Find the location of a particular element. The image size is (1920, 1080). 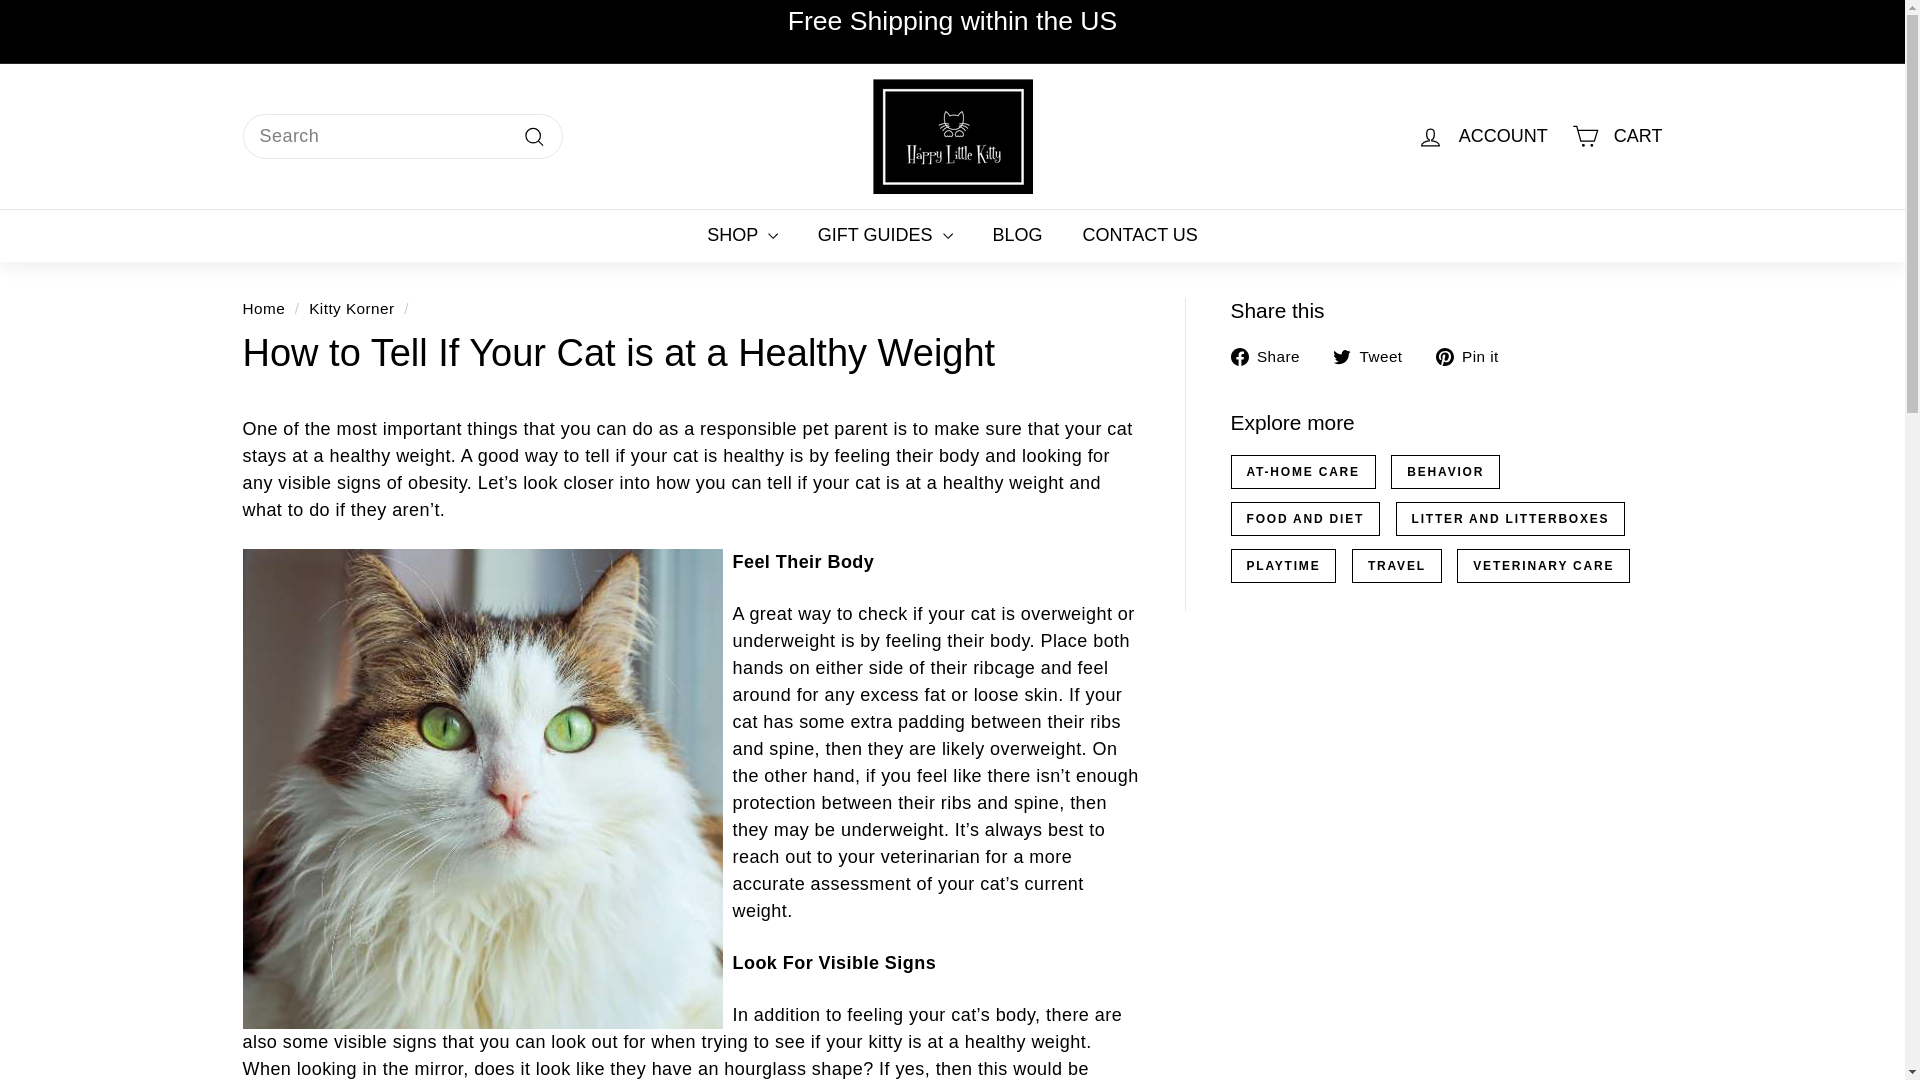

ACCOUNT is located at coordinates (1482, 136).